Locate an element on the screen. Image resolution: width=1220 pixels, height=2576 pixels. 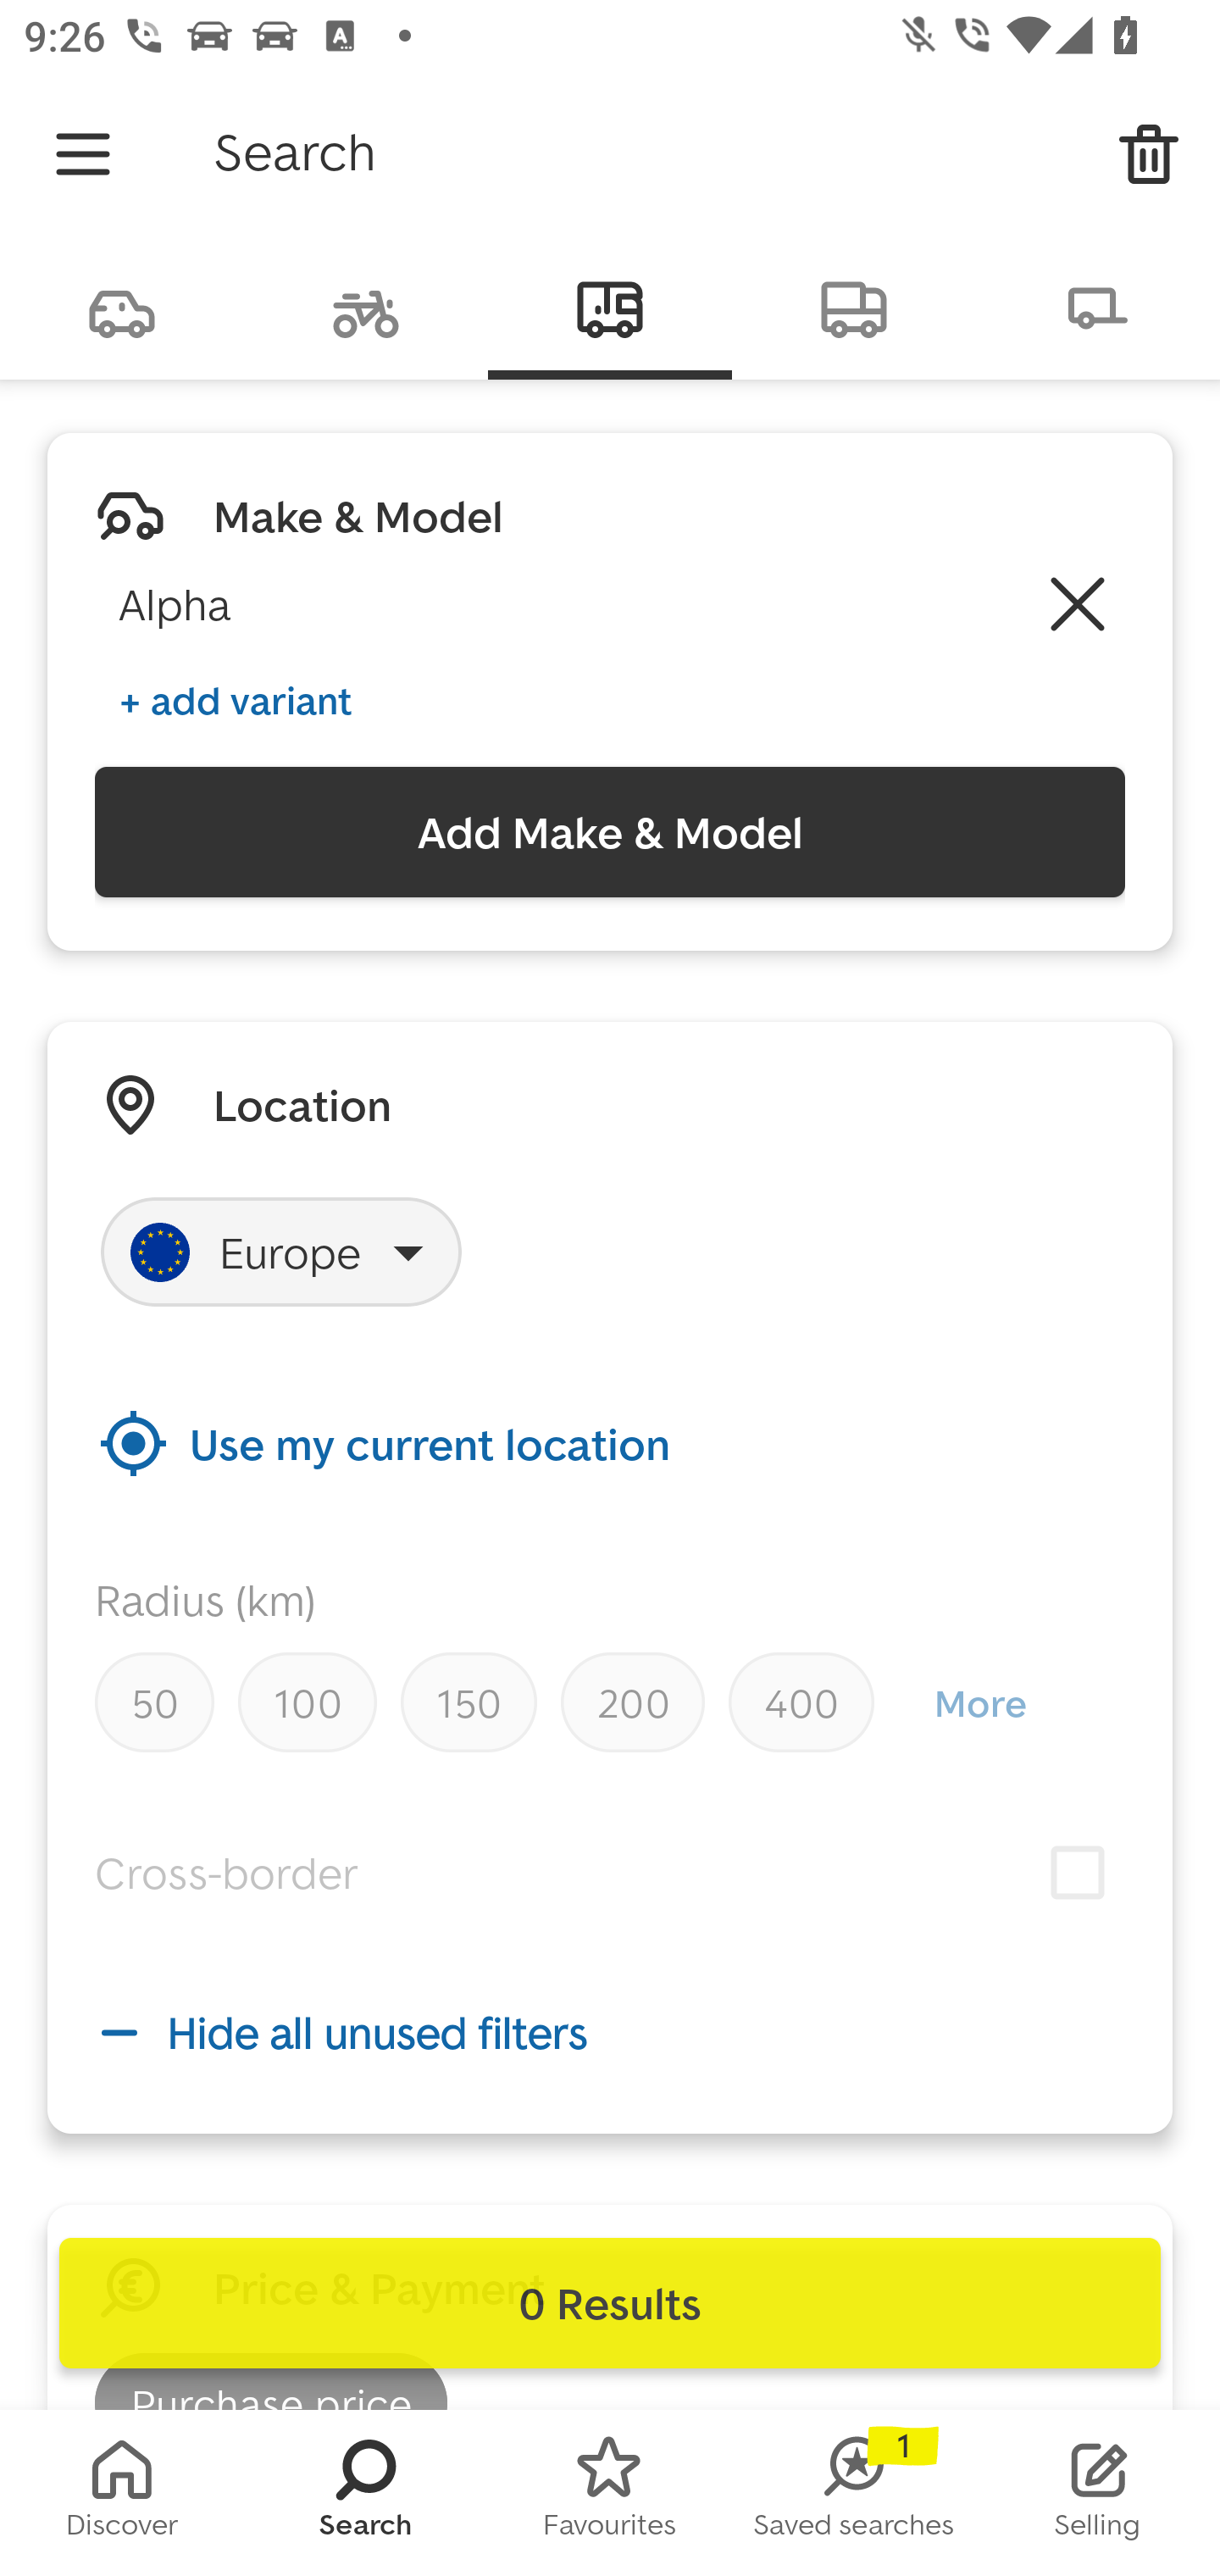
50 is located at coordinates (154, 1702).